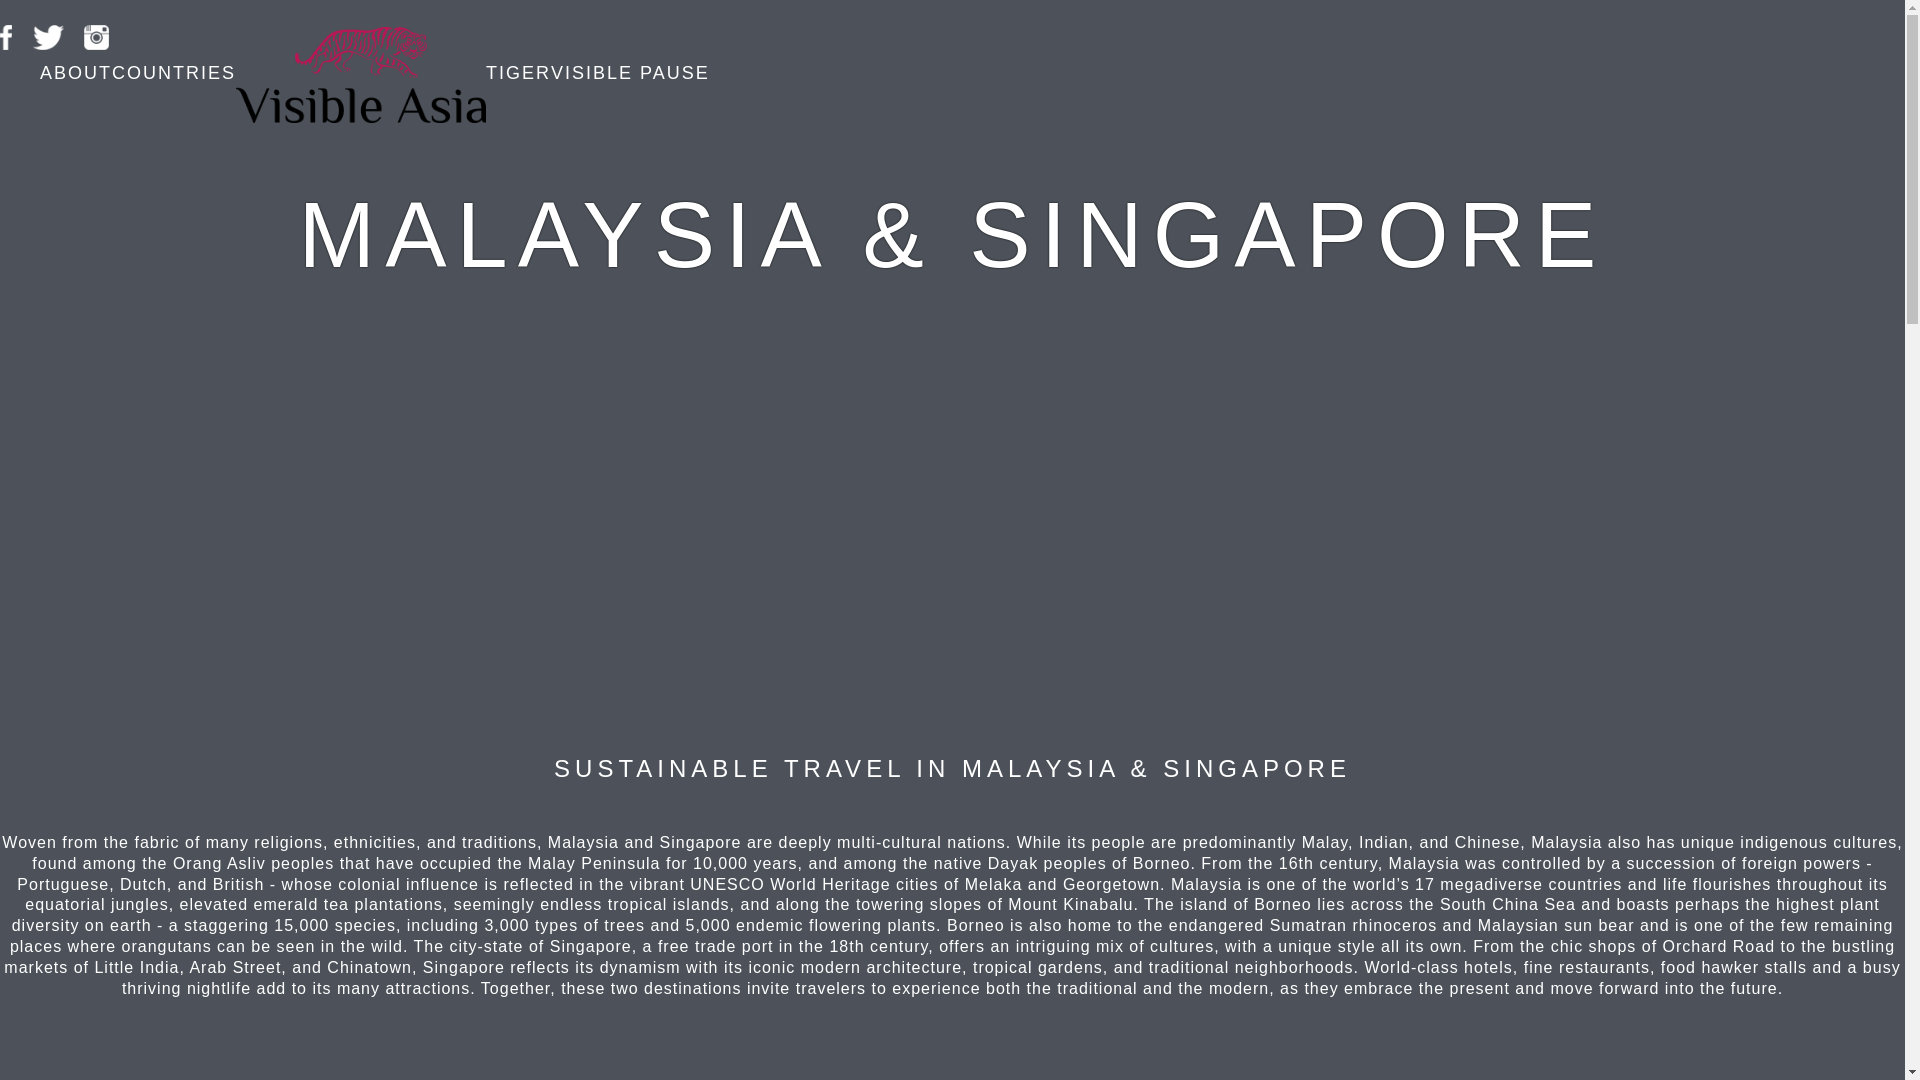 The width and height of the screenshot is (1920, 1080). I want to click on COUNTRIES, so click(174, 72).